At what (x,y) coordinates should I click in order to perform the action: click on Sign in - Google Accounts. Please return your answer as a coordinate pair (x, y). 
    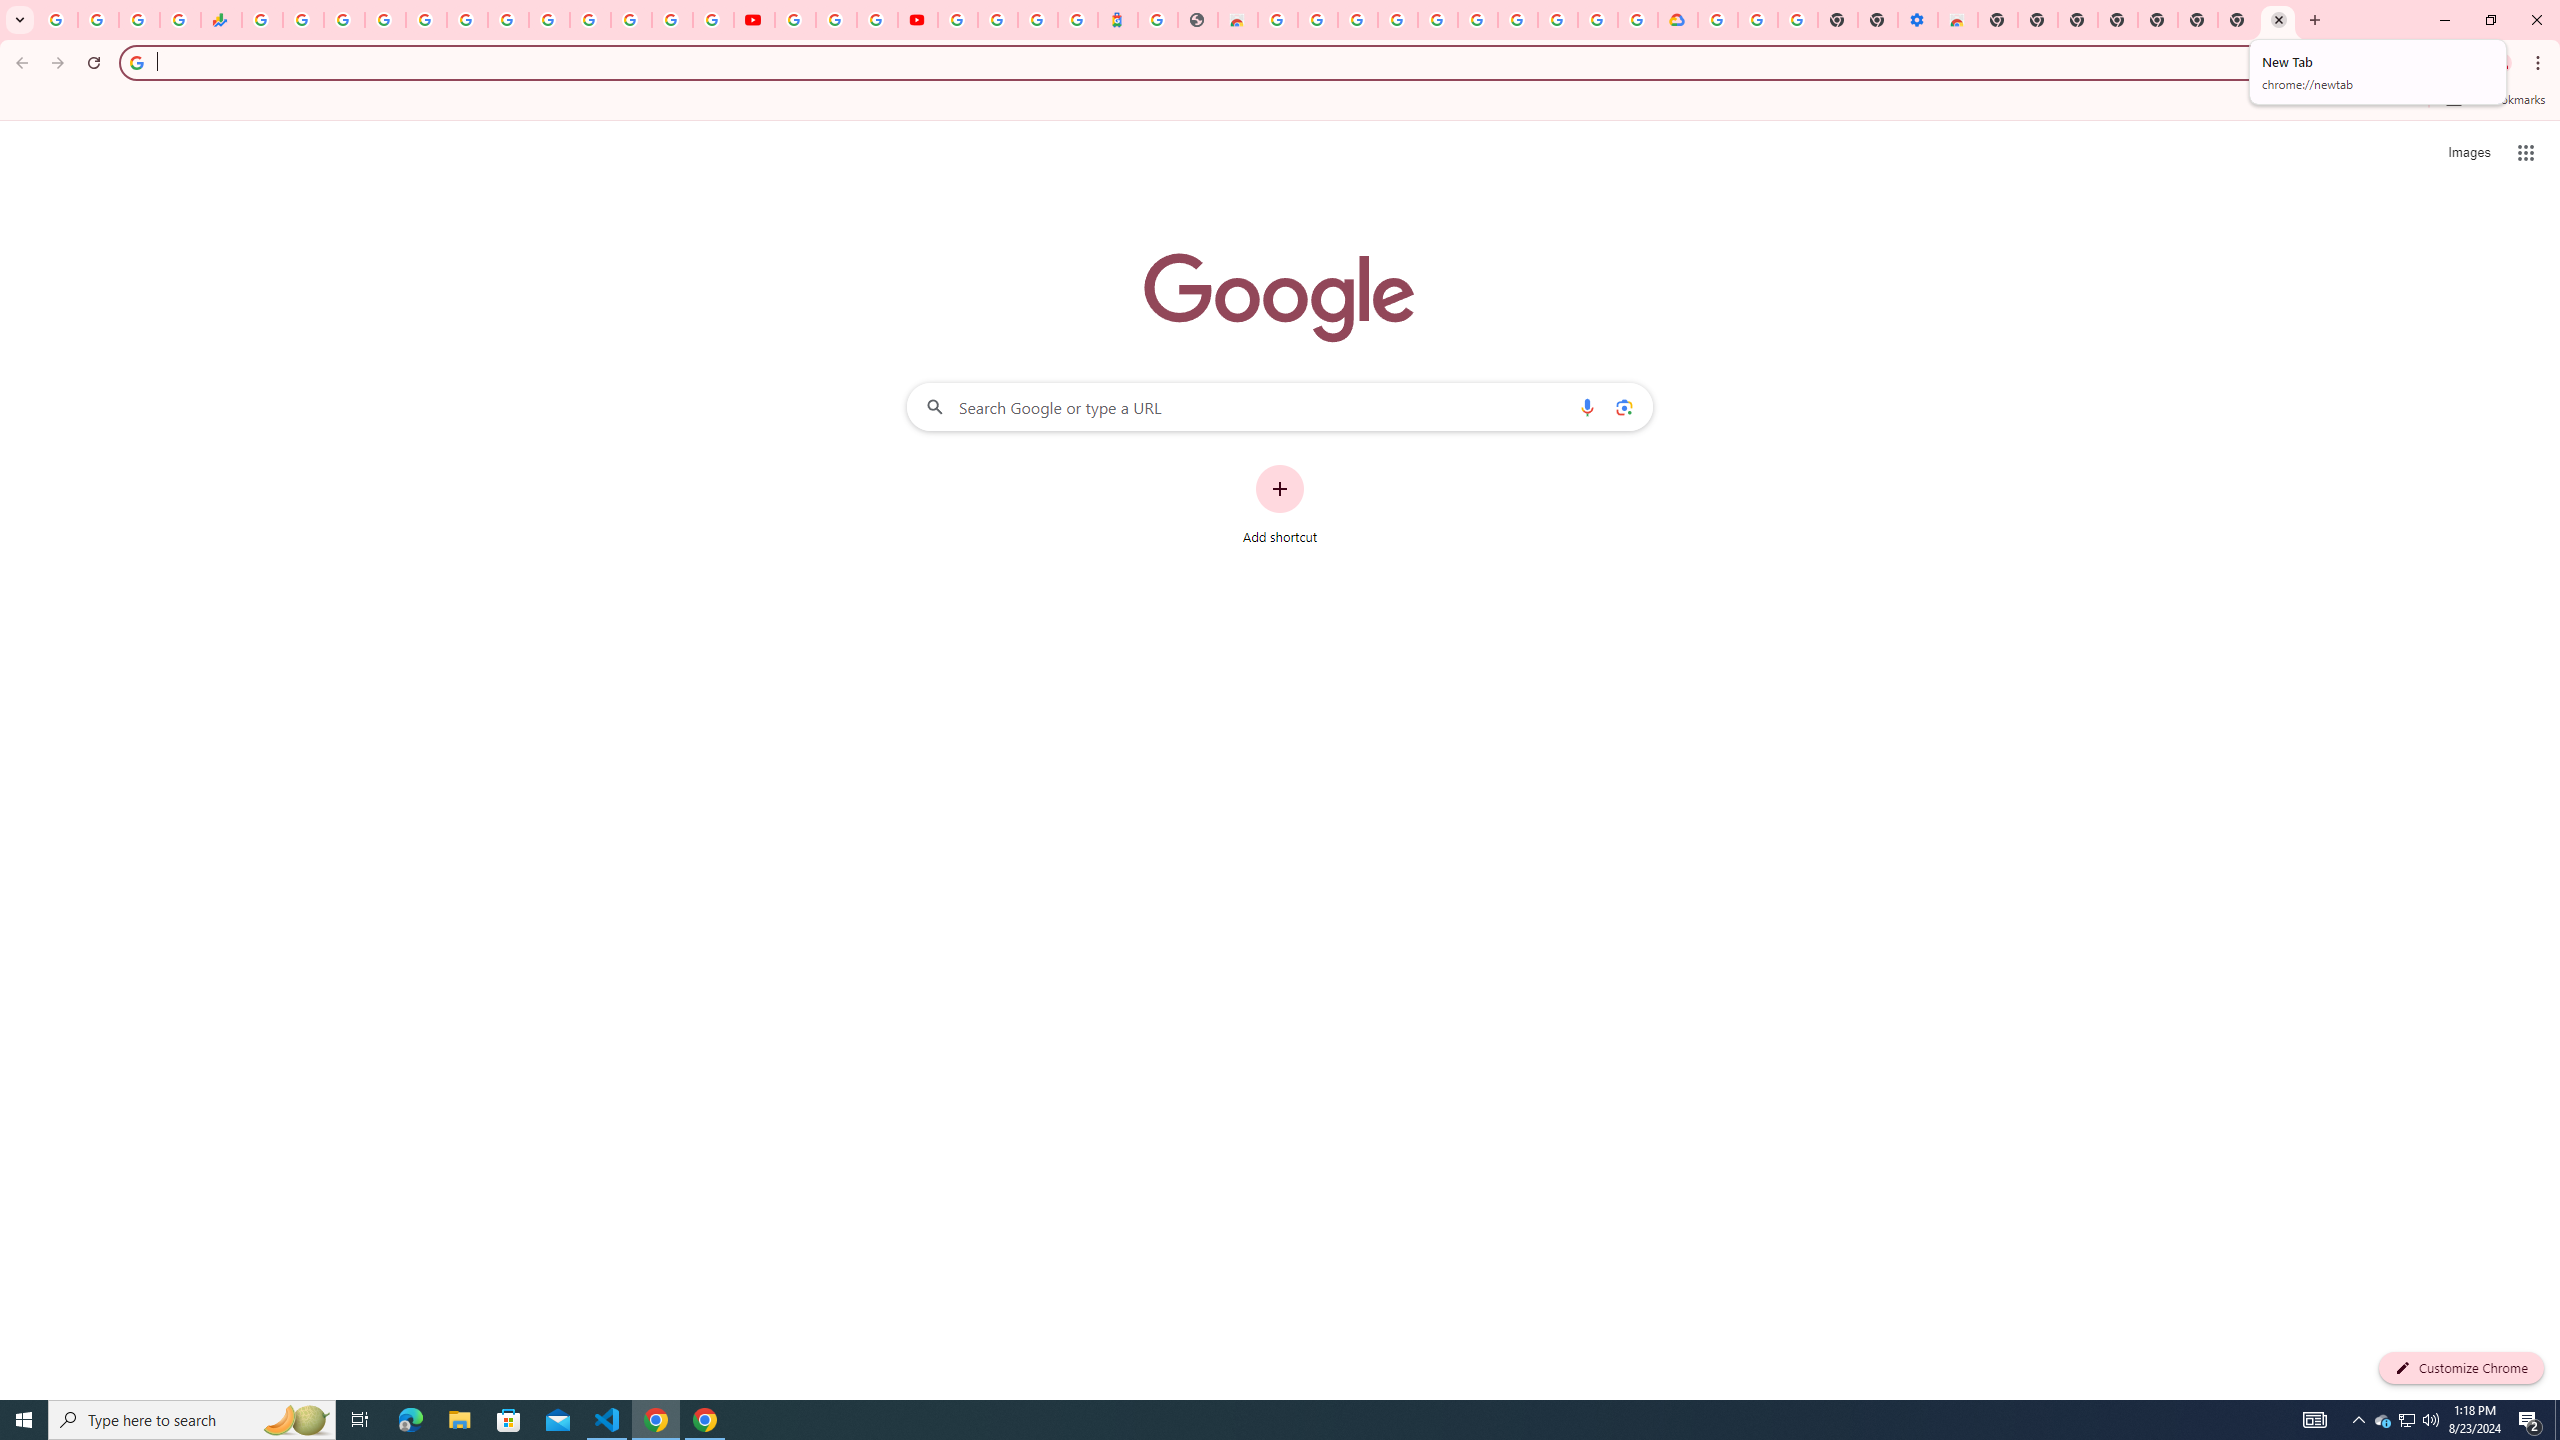
    Looking at the image, I should click on (384, 20).